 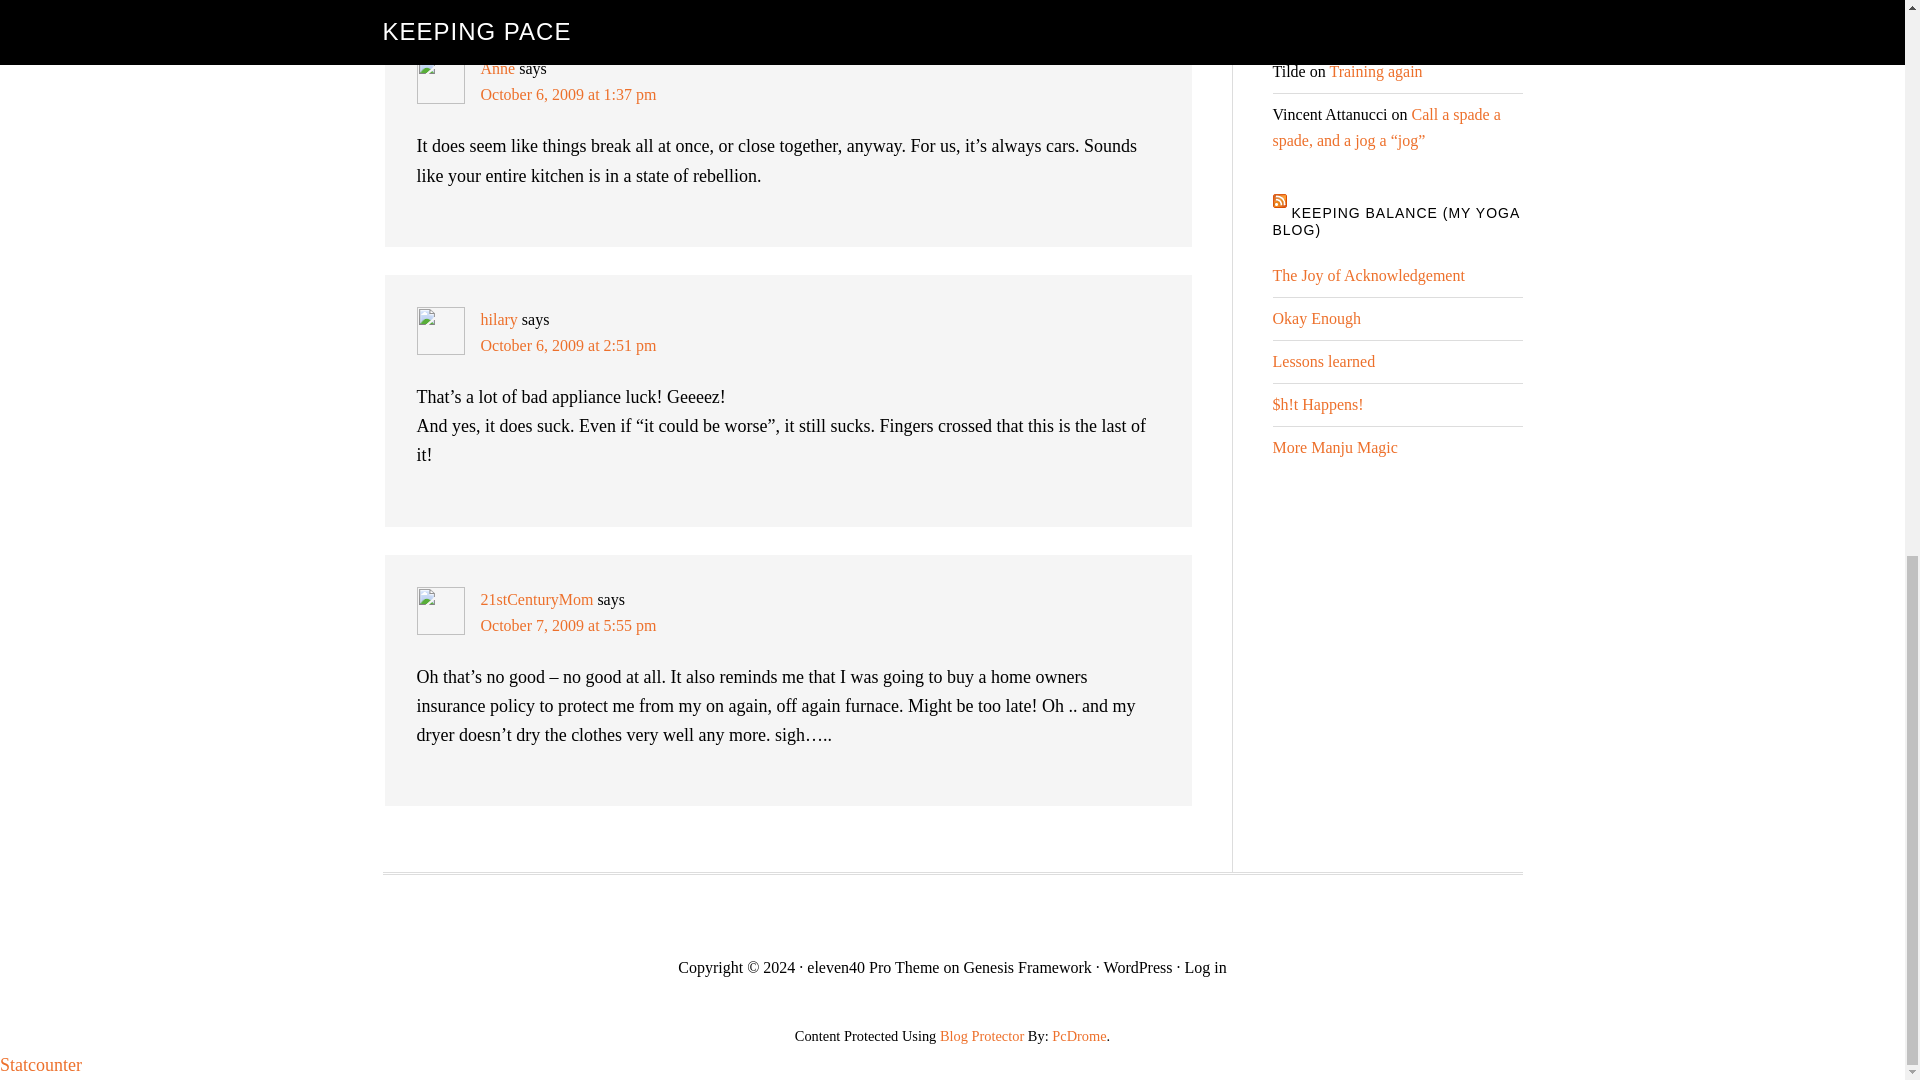 I want to click on hilary, so click(x=498, y=320).